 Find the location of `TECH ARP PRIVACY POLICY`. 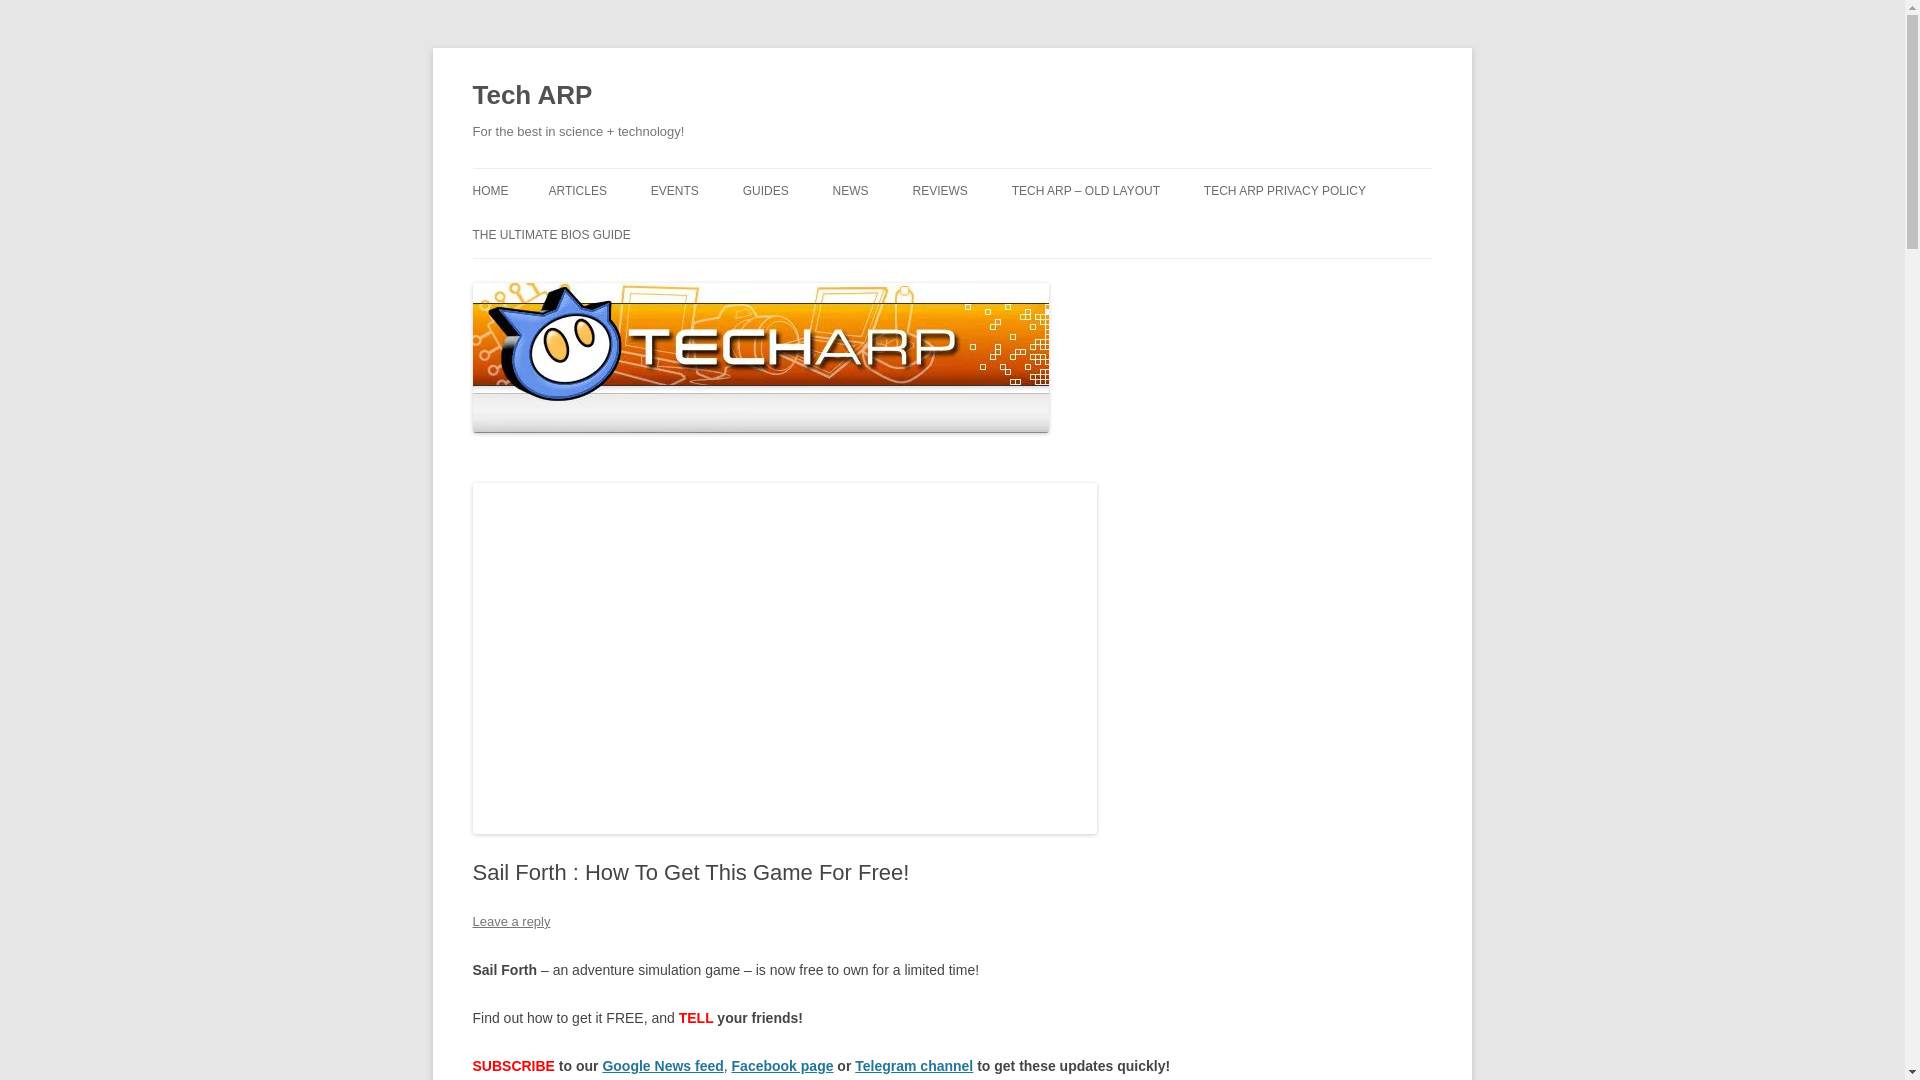

TECH ARP PRIVACY POLICY is located at coordinates (1284, 190).